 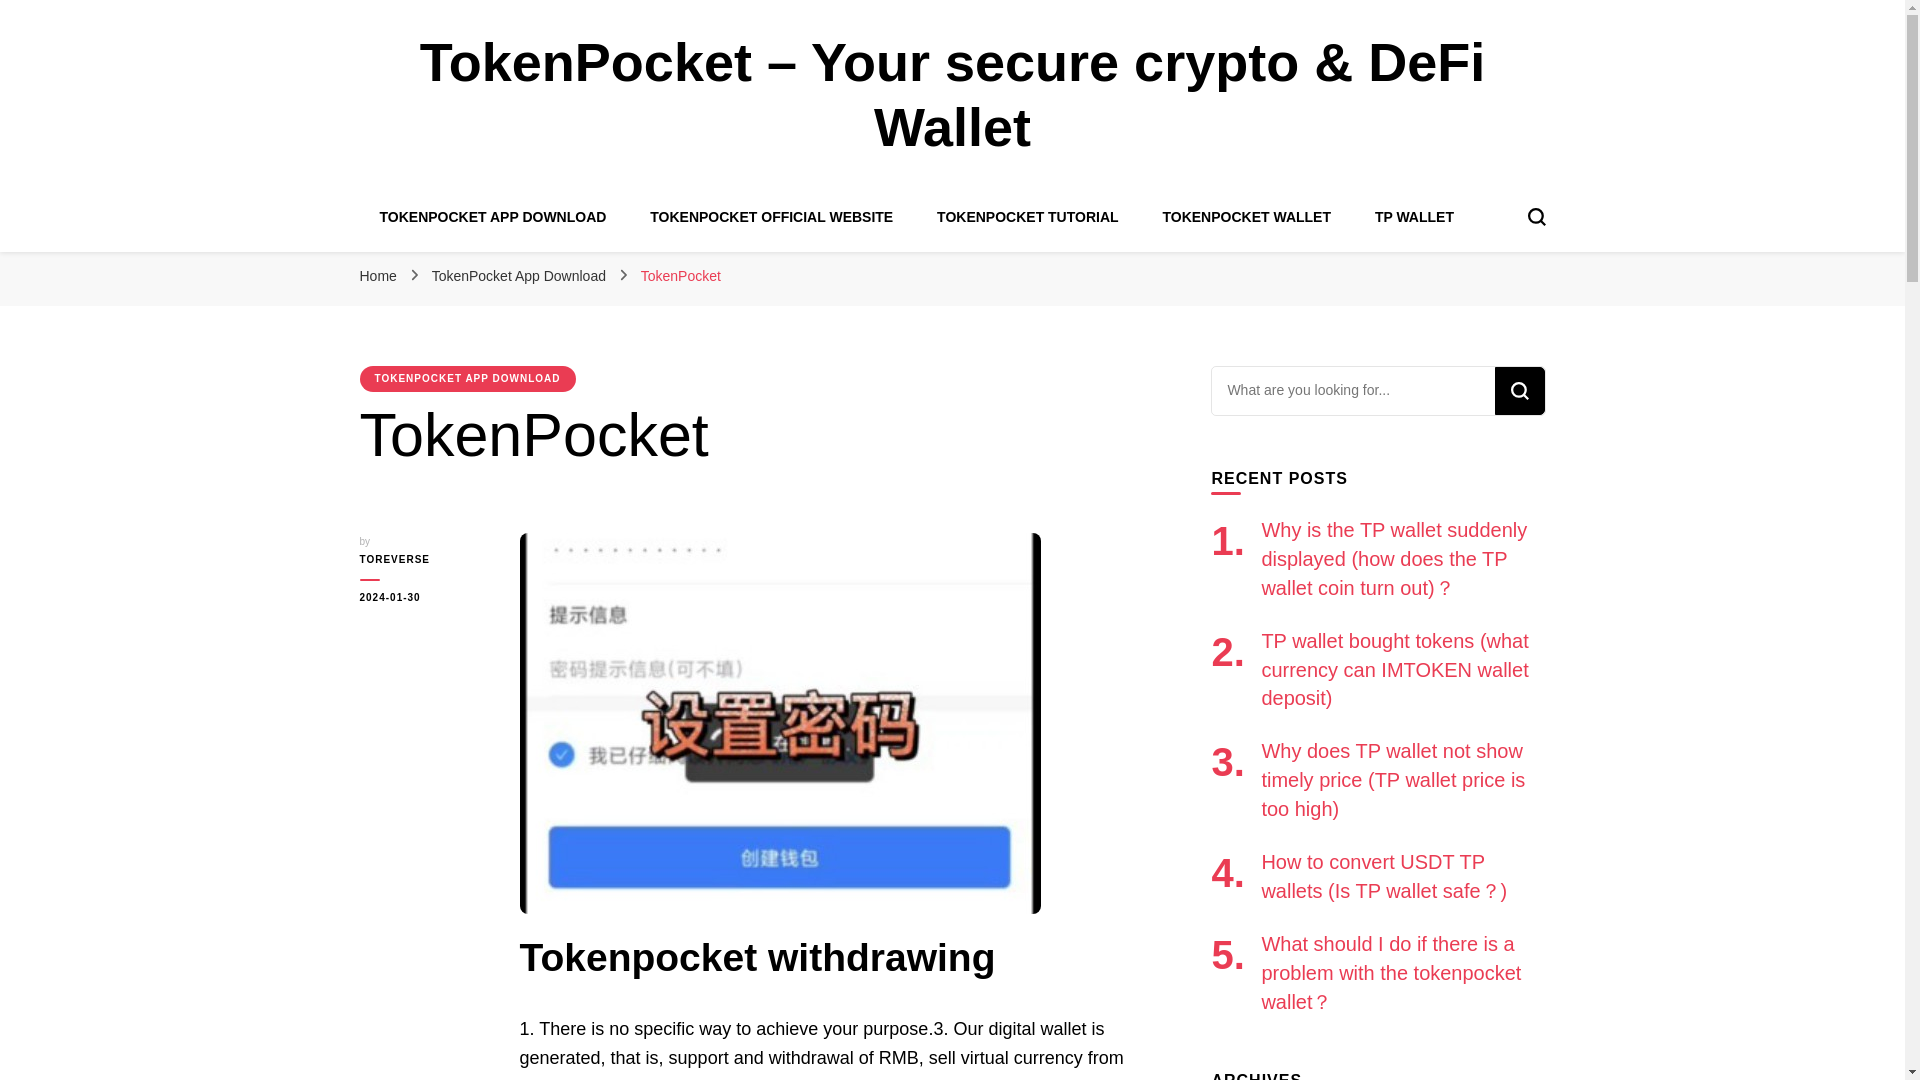 I want to click on Home, so click(x=378, y=276).